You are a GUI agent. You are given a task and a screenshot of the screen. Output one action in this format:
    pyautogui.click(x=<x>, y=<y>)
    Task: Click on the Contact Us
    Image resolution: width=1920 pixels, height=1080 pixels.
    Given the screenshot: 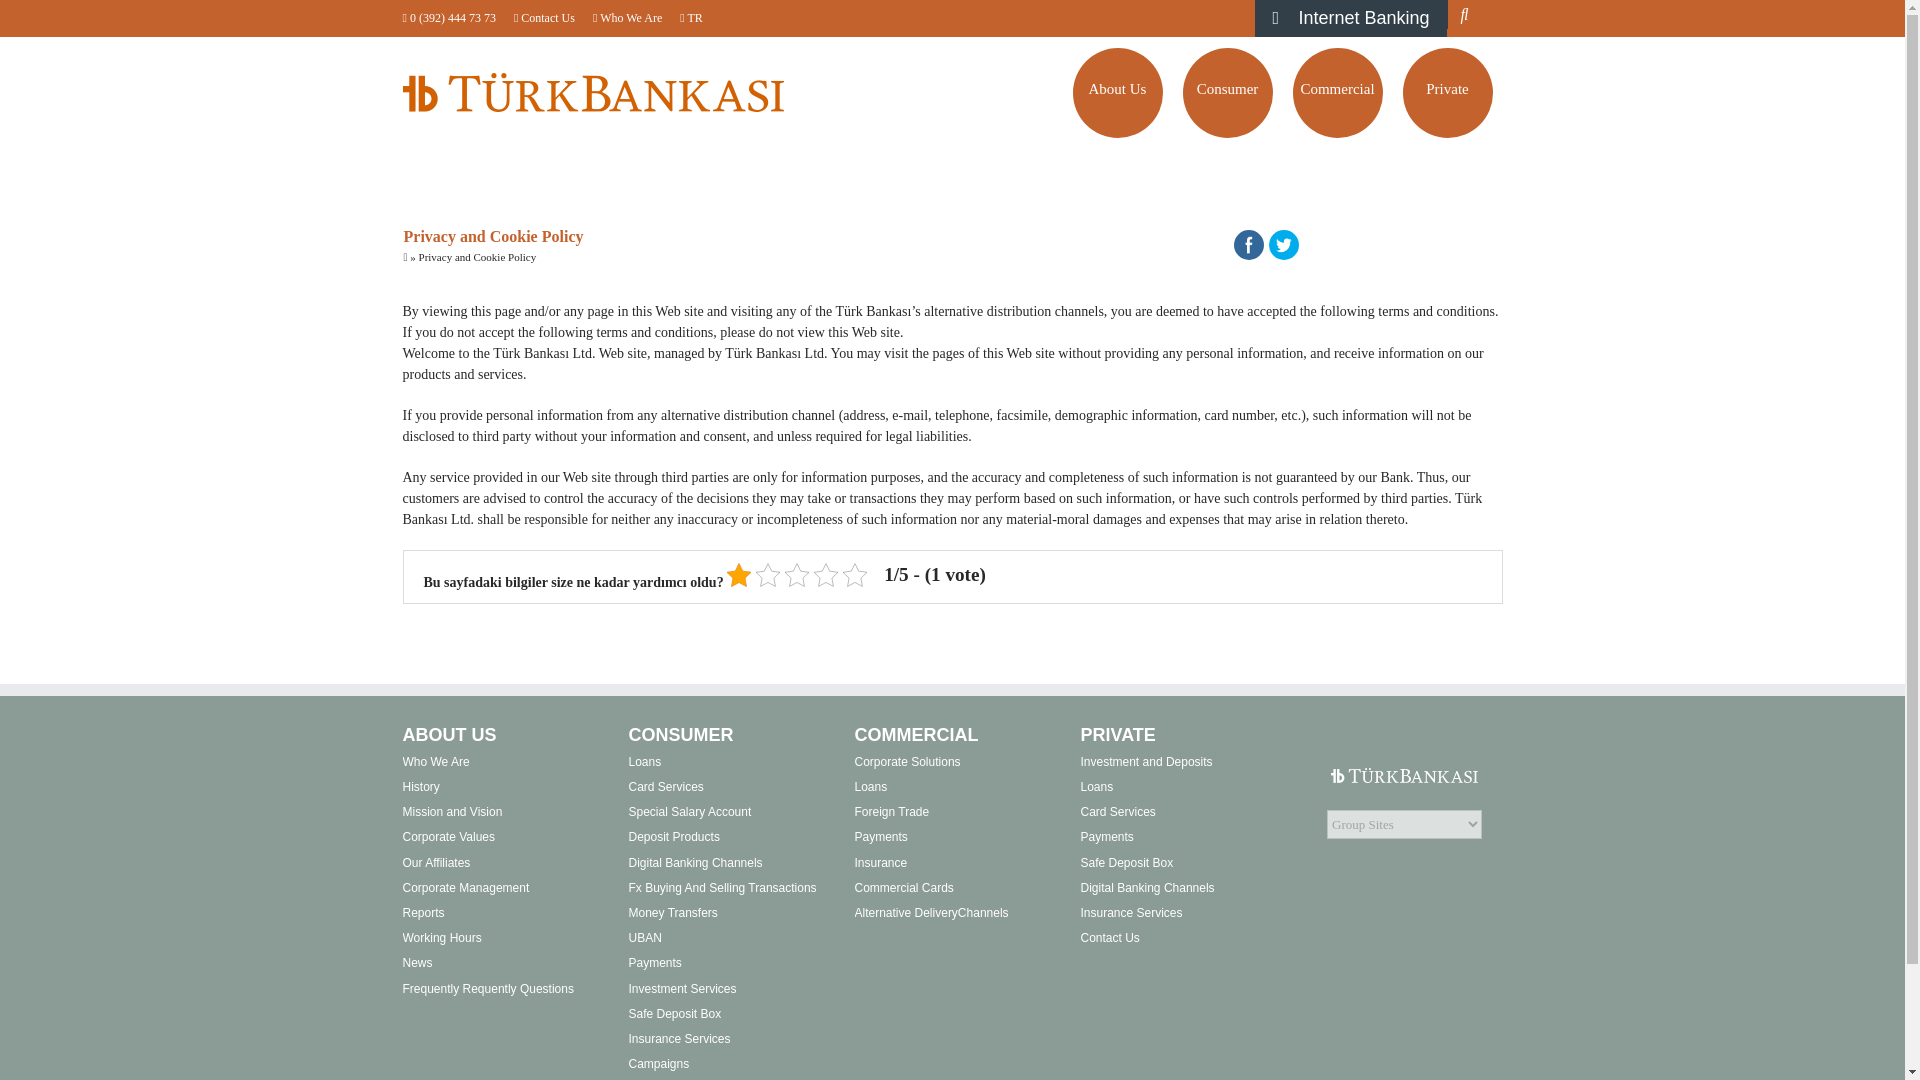 What is the action you would take?
    pyautogui.click(x=544, y=17)
    